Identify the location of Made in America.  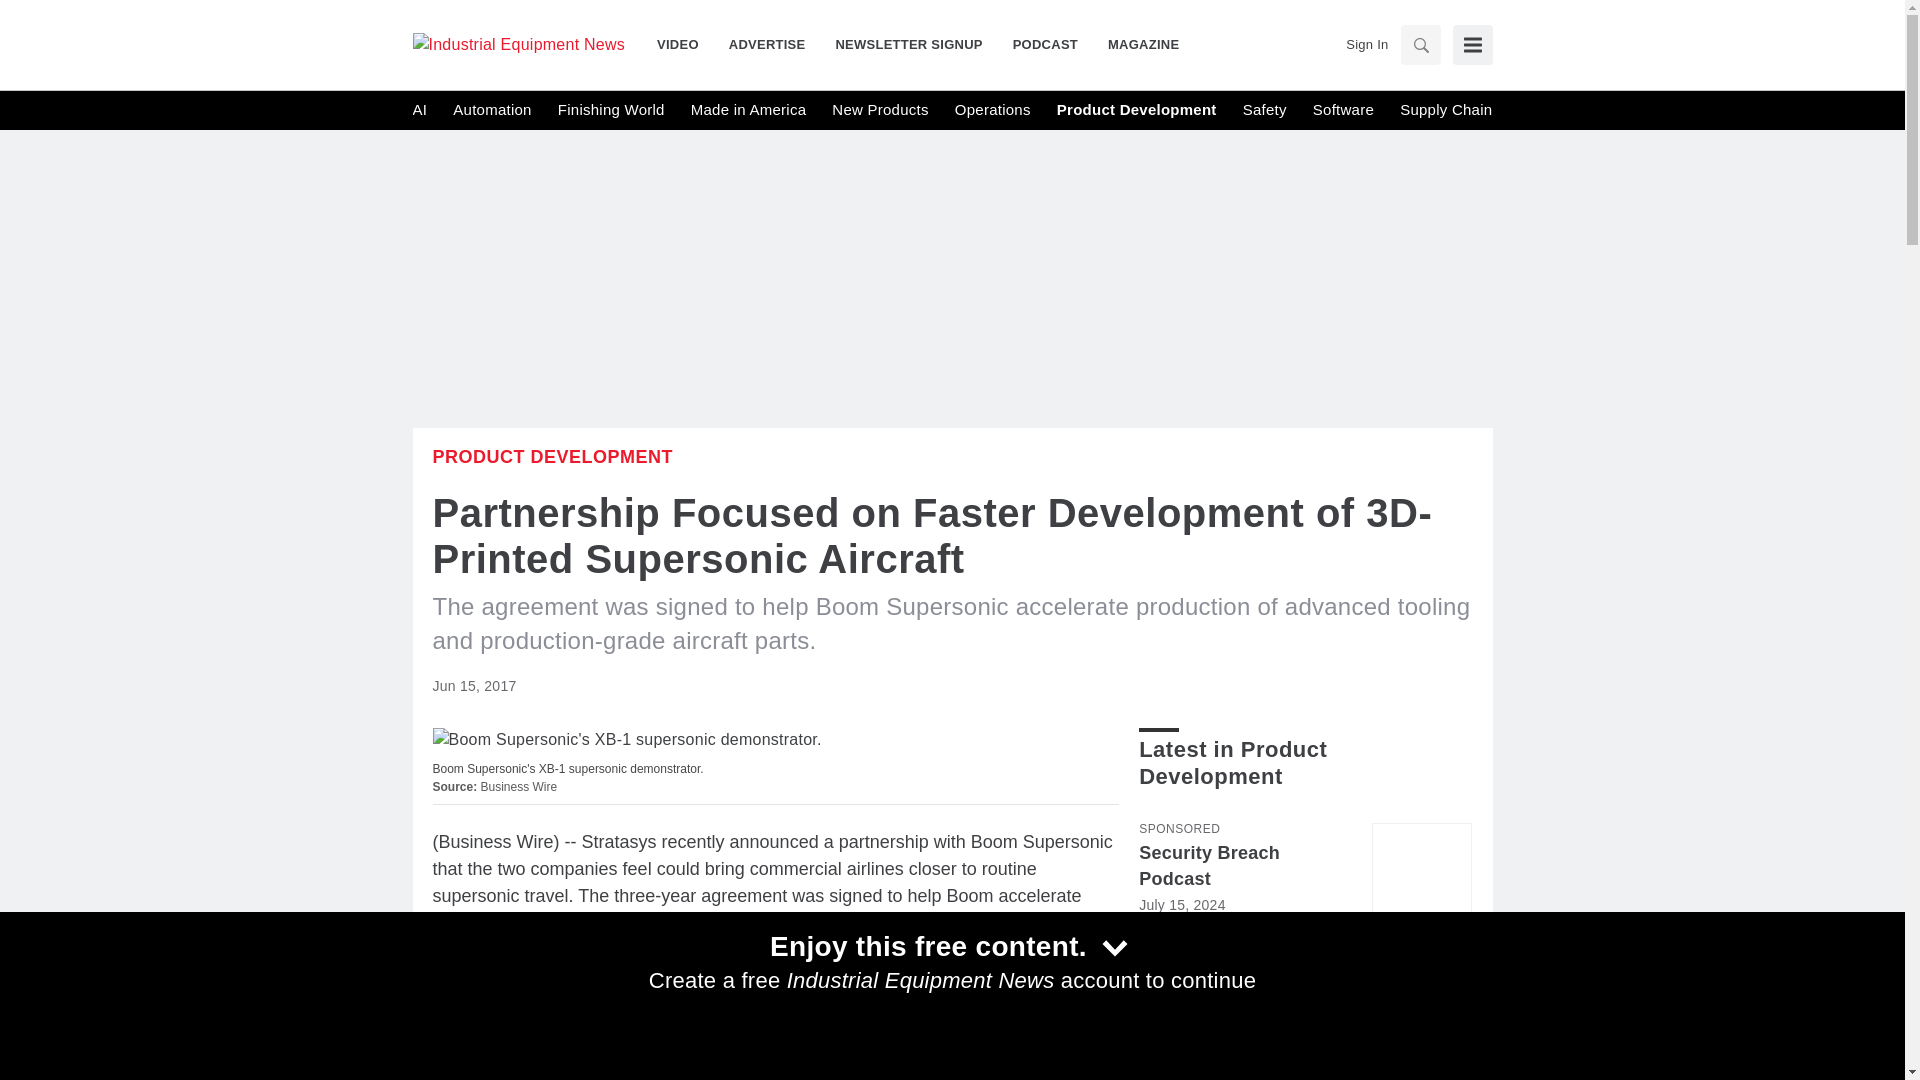
(748, 110).